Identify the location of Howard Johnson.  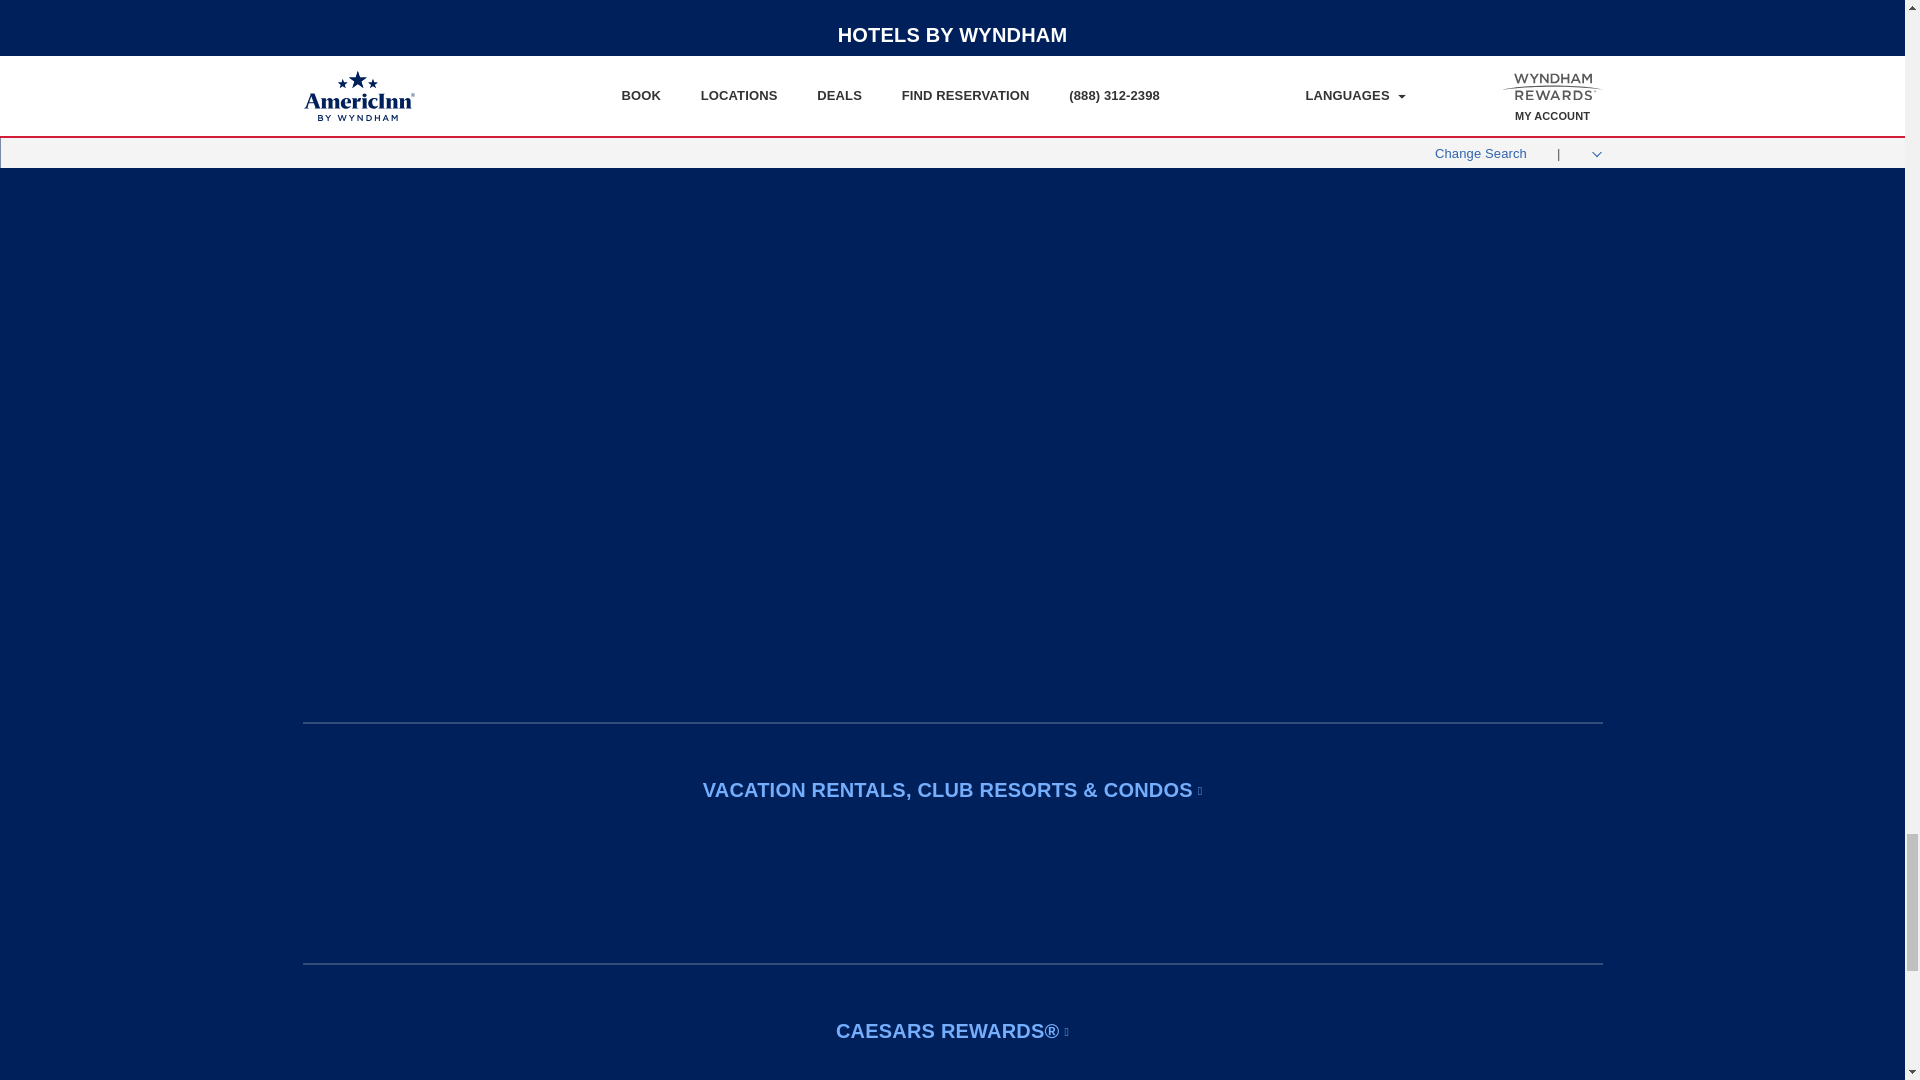
(628, 404).